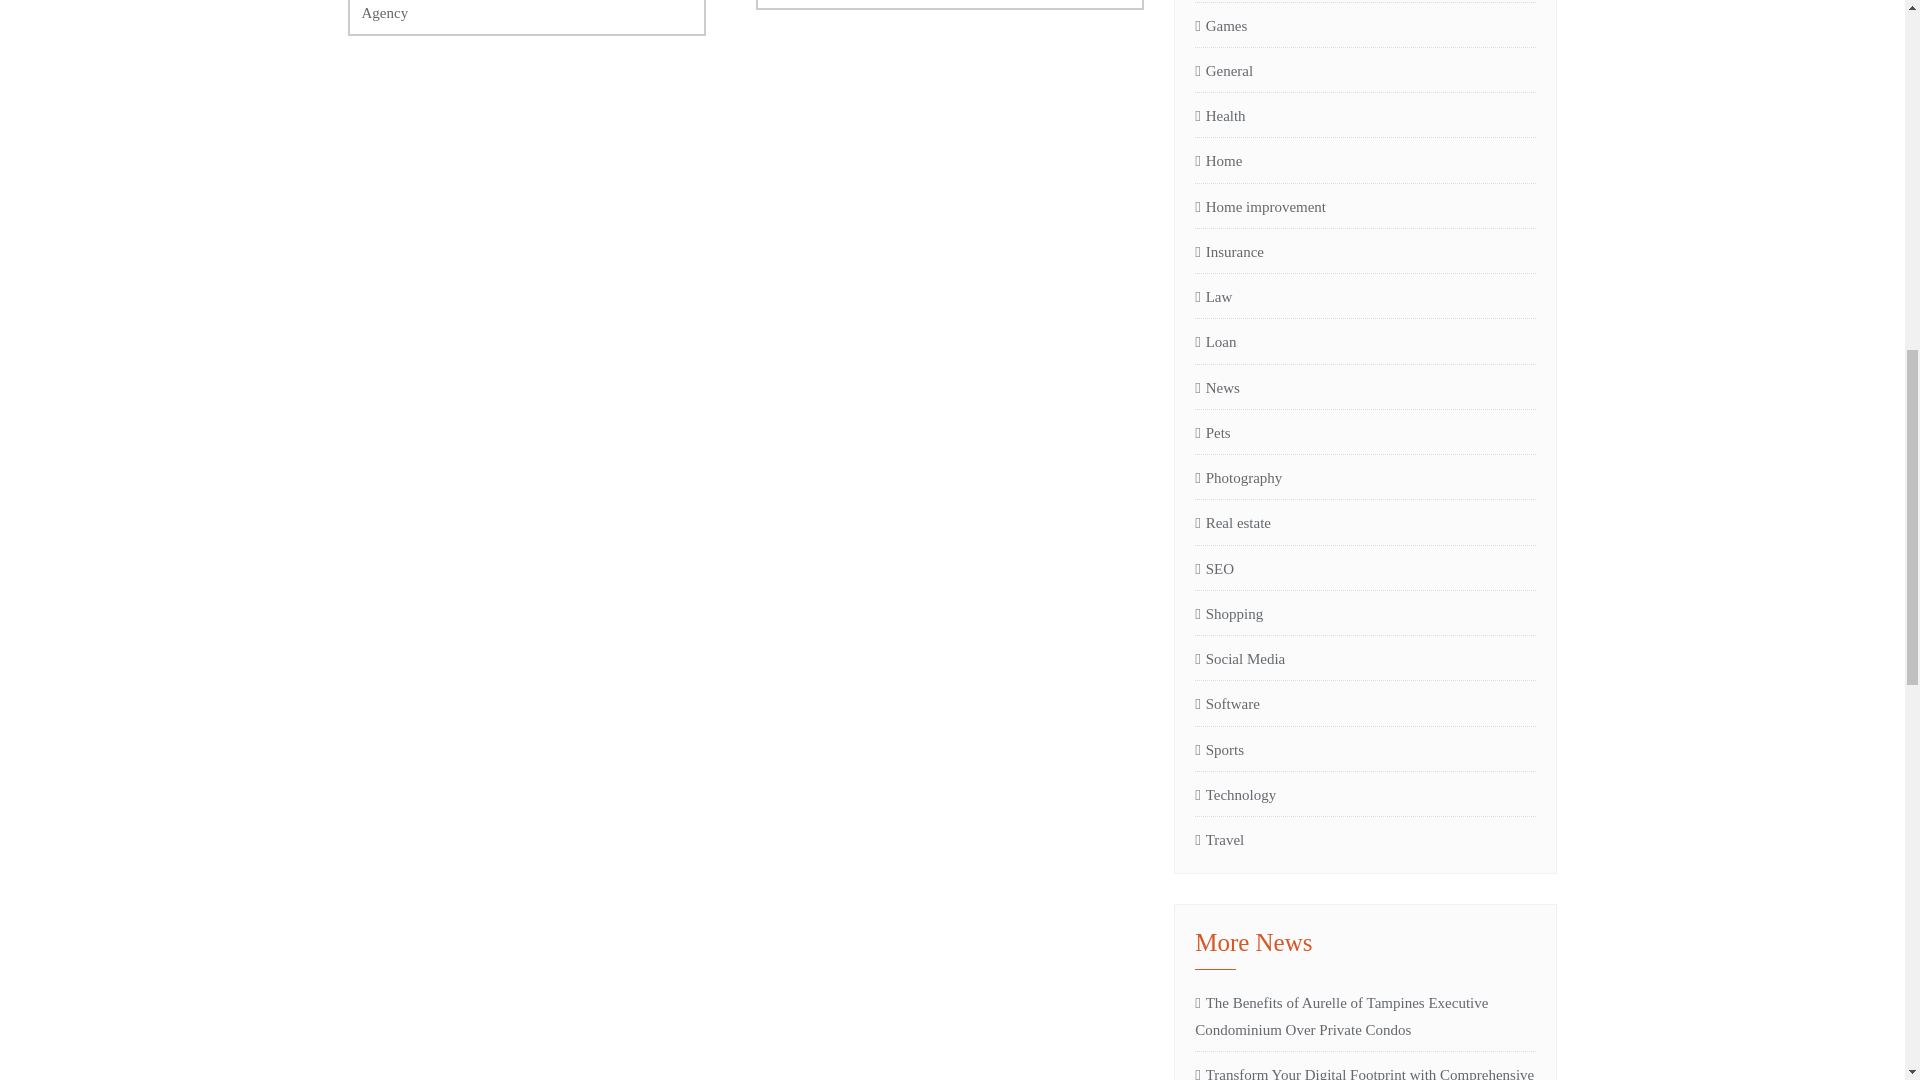 The image size is (1920, 1080). What do you see at coordinates (1215, 342) in the screenshot?
I see `Loan` at bounding box center [1215, 342].